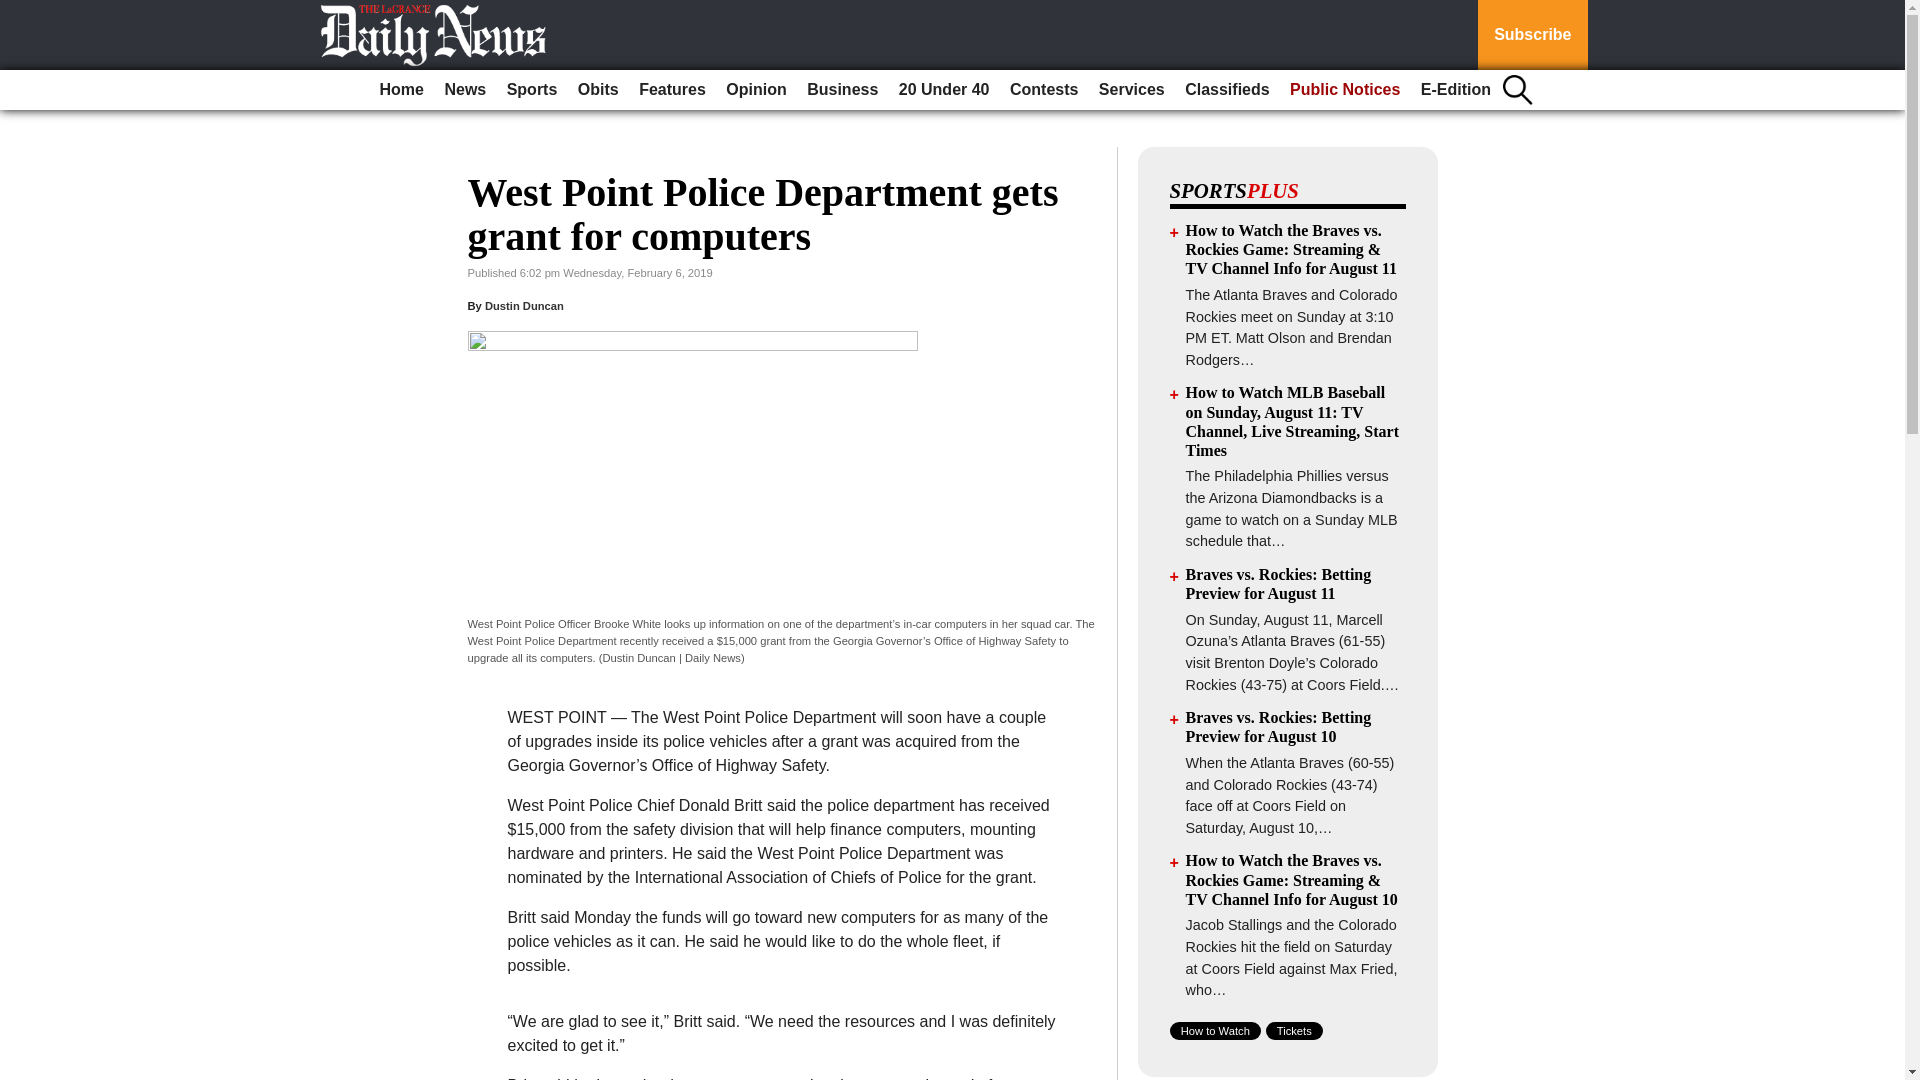 This screenshot has width=1920, height=1080. Describe the element at coordinates (1532, 35) in the screenshot. I see `Subscribe` at that location.